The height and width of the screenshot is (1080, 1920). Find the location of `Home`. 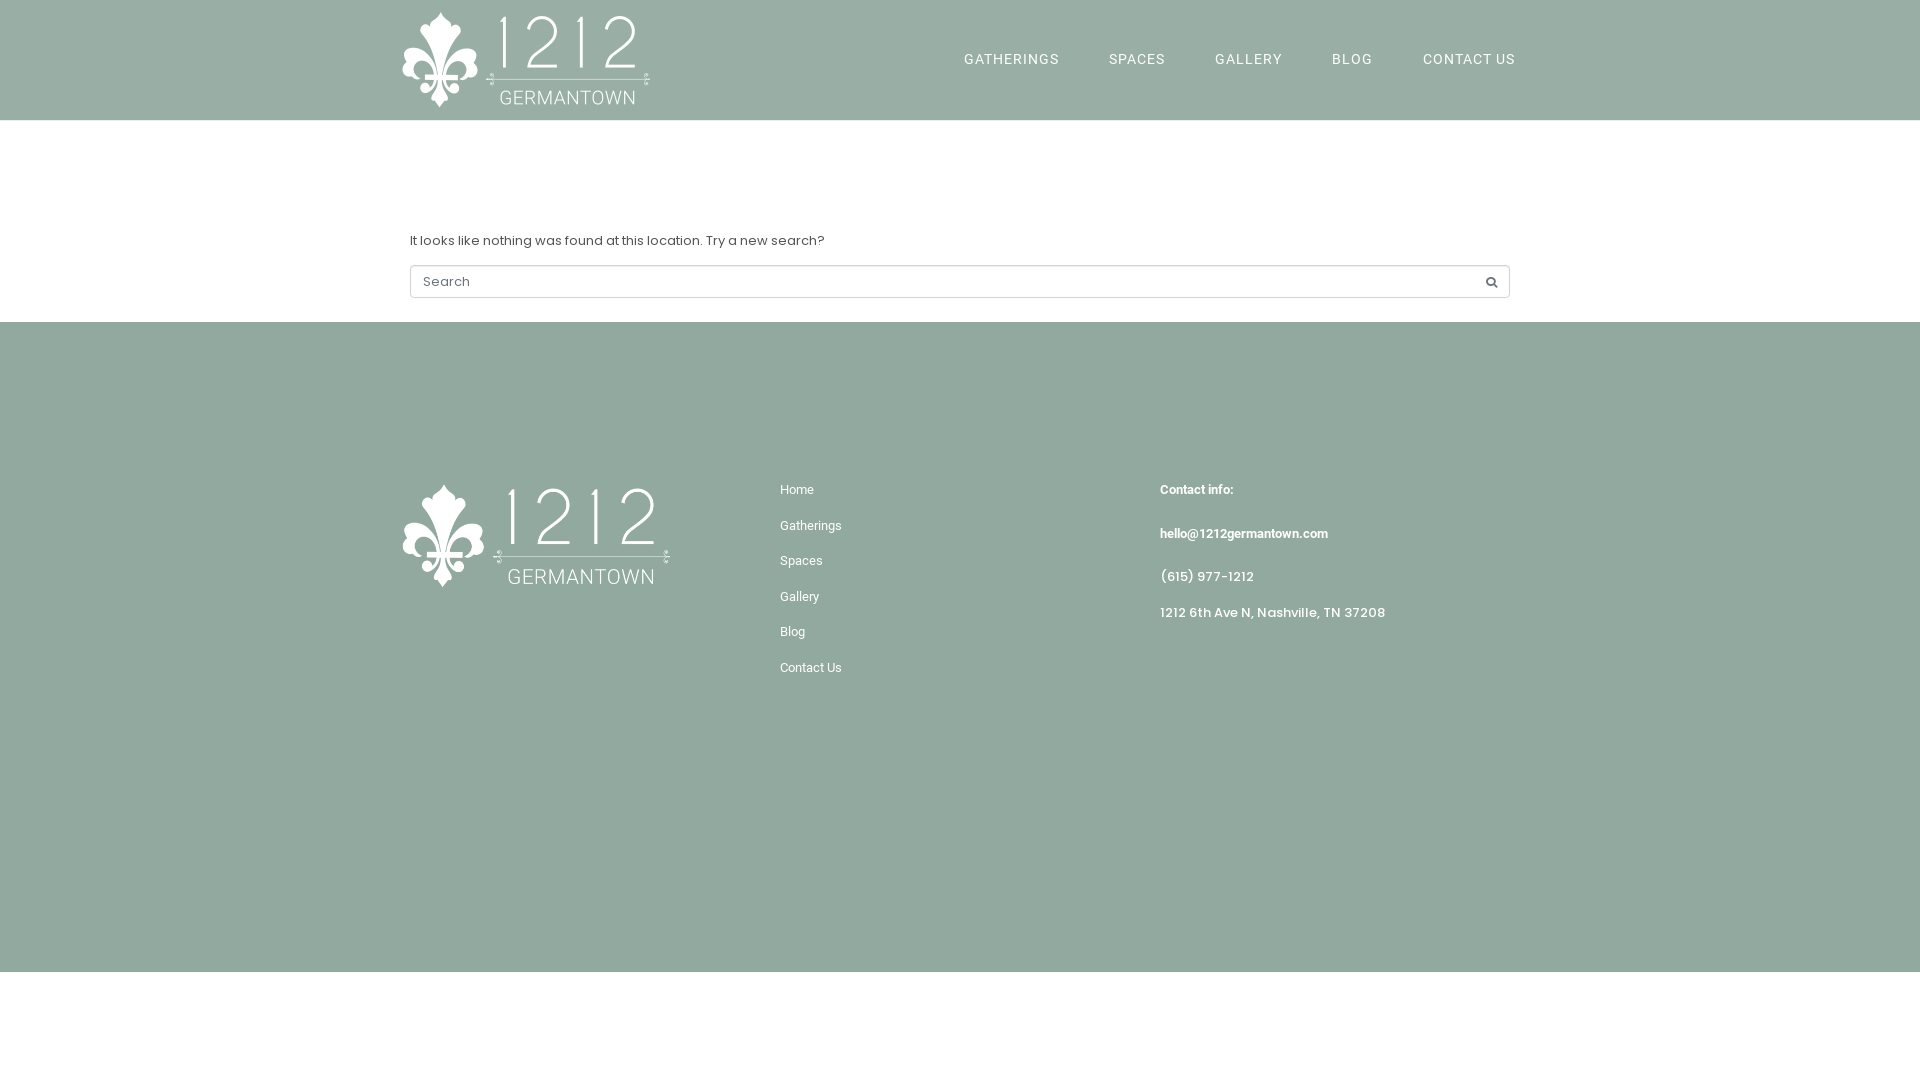

Home is located at coordinates (960, 490).